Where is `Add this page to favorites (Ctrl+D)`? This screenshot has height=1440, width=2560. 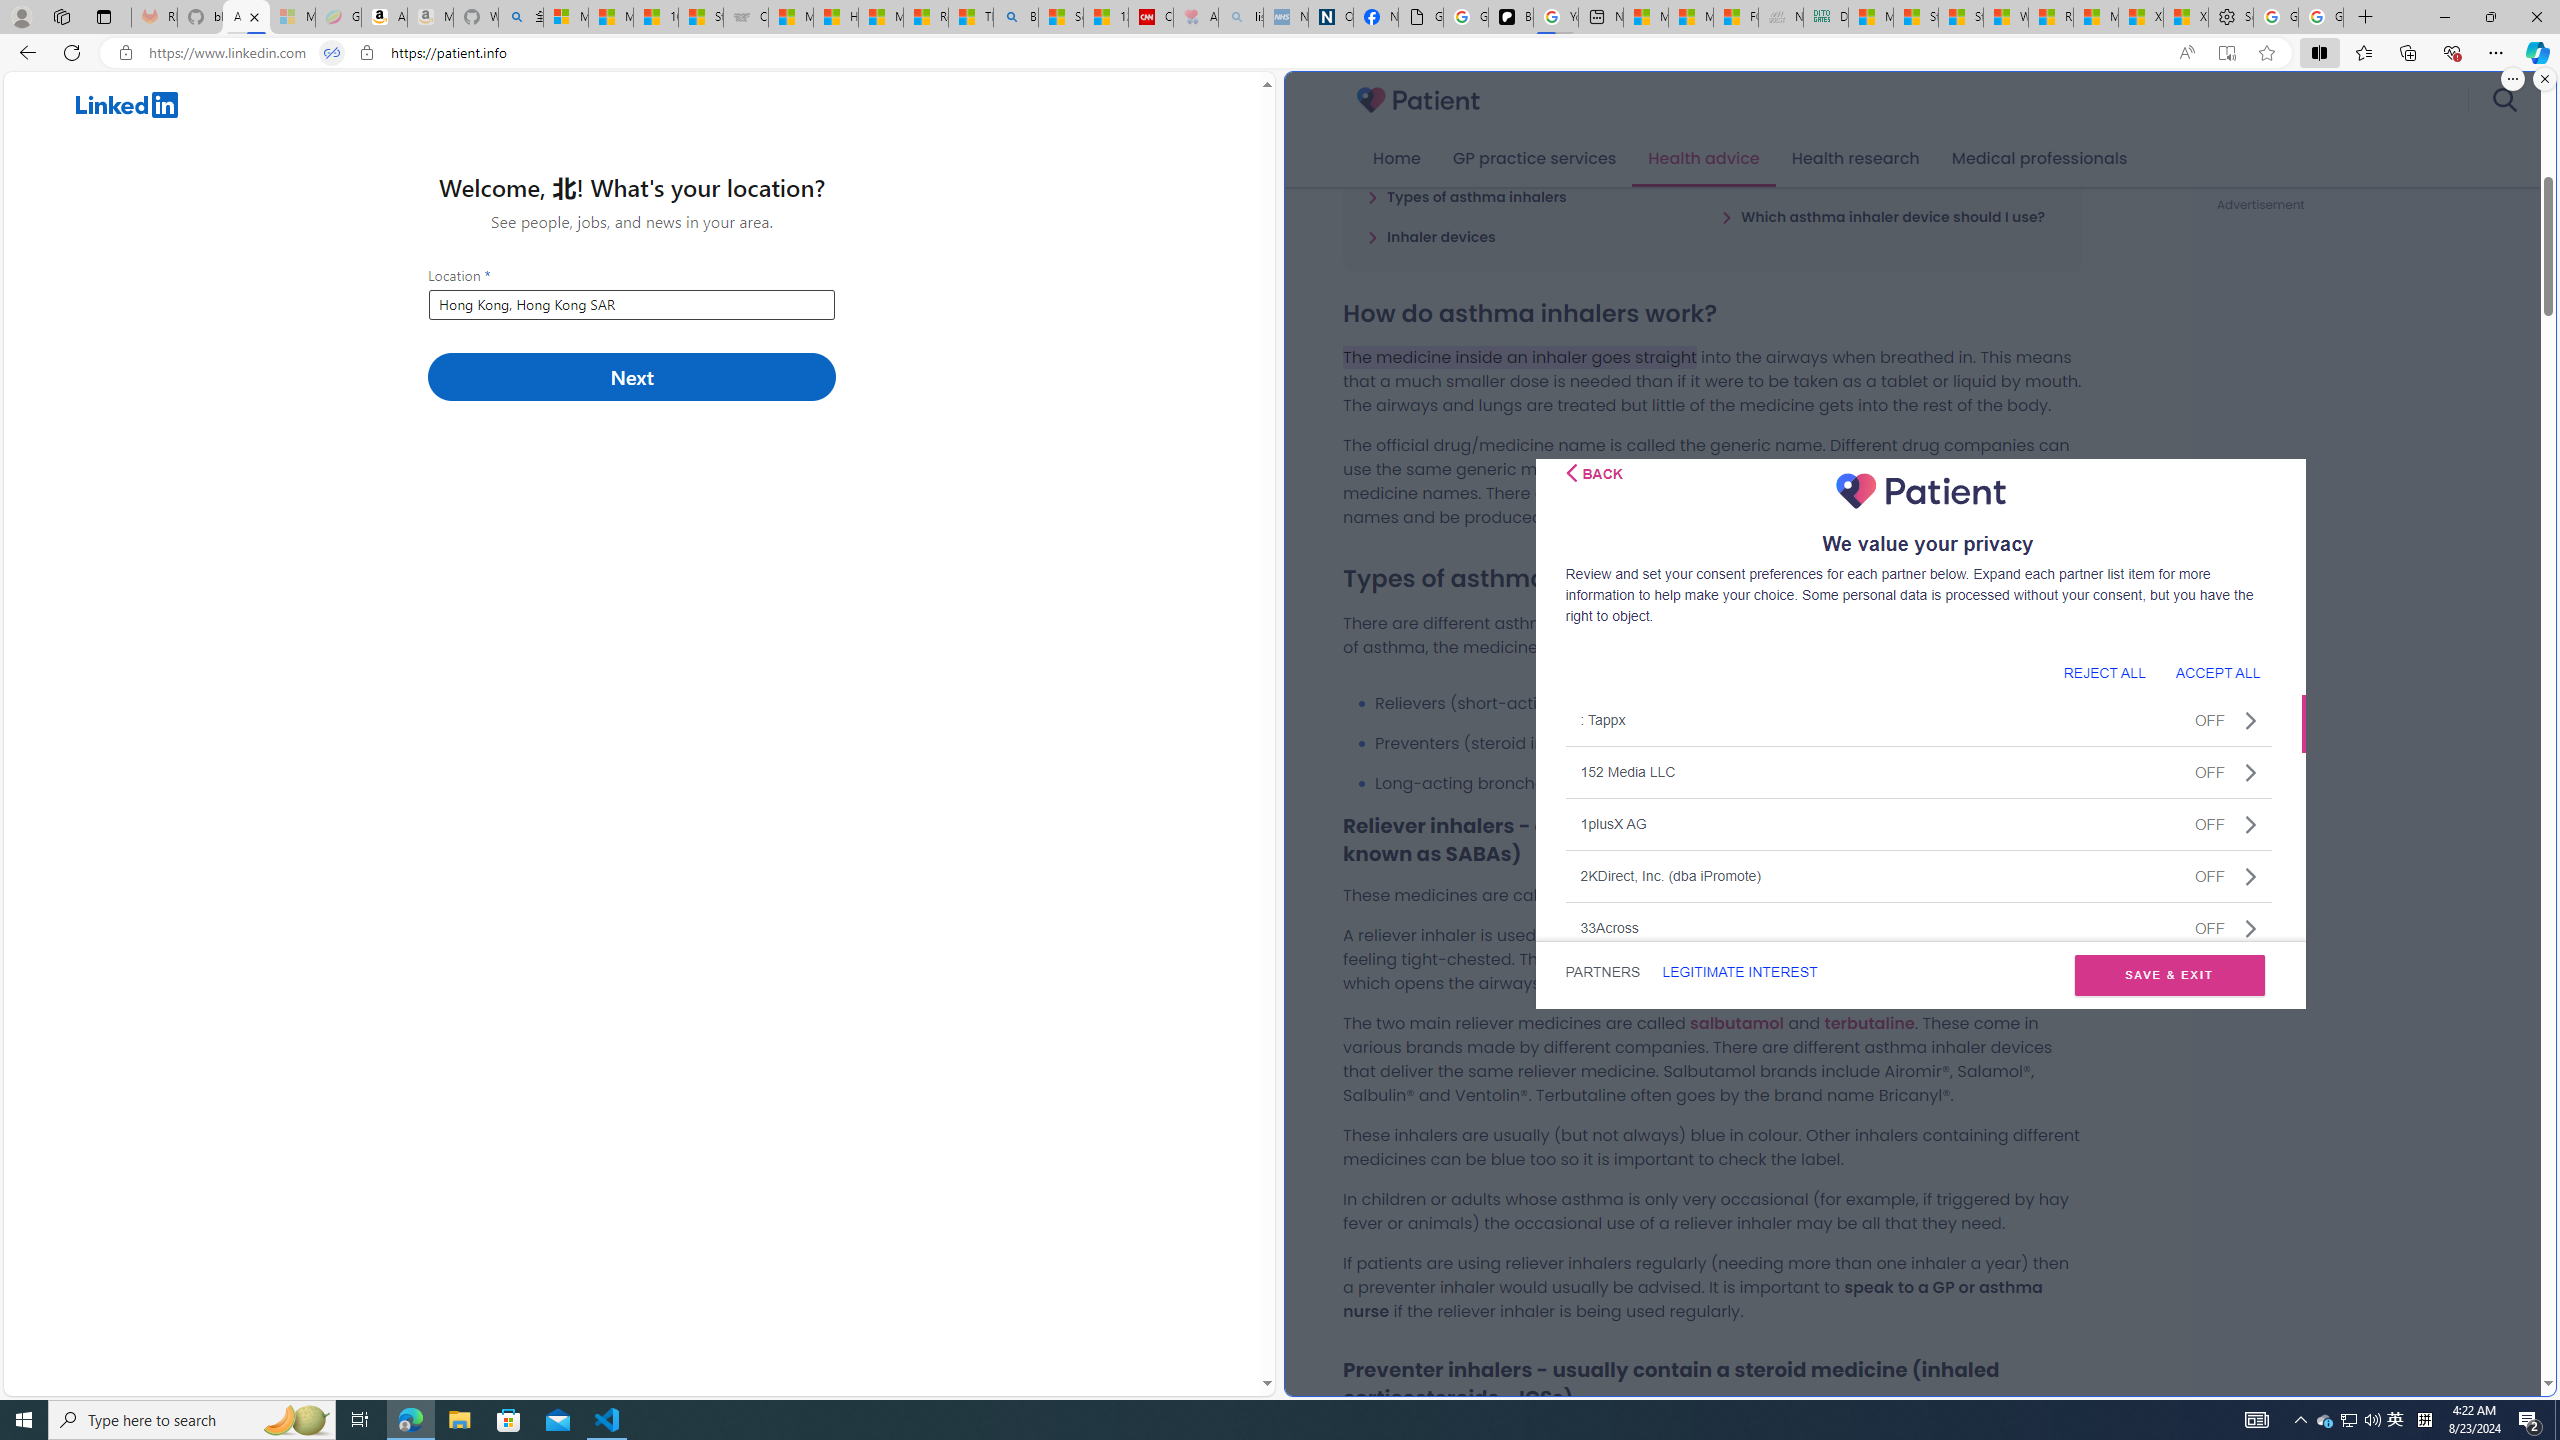
Add this page to favorites (Ctrl+D) is located at coordinates (2266, 53).